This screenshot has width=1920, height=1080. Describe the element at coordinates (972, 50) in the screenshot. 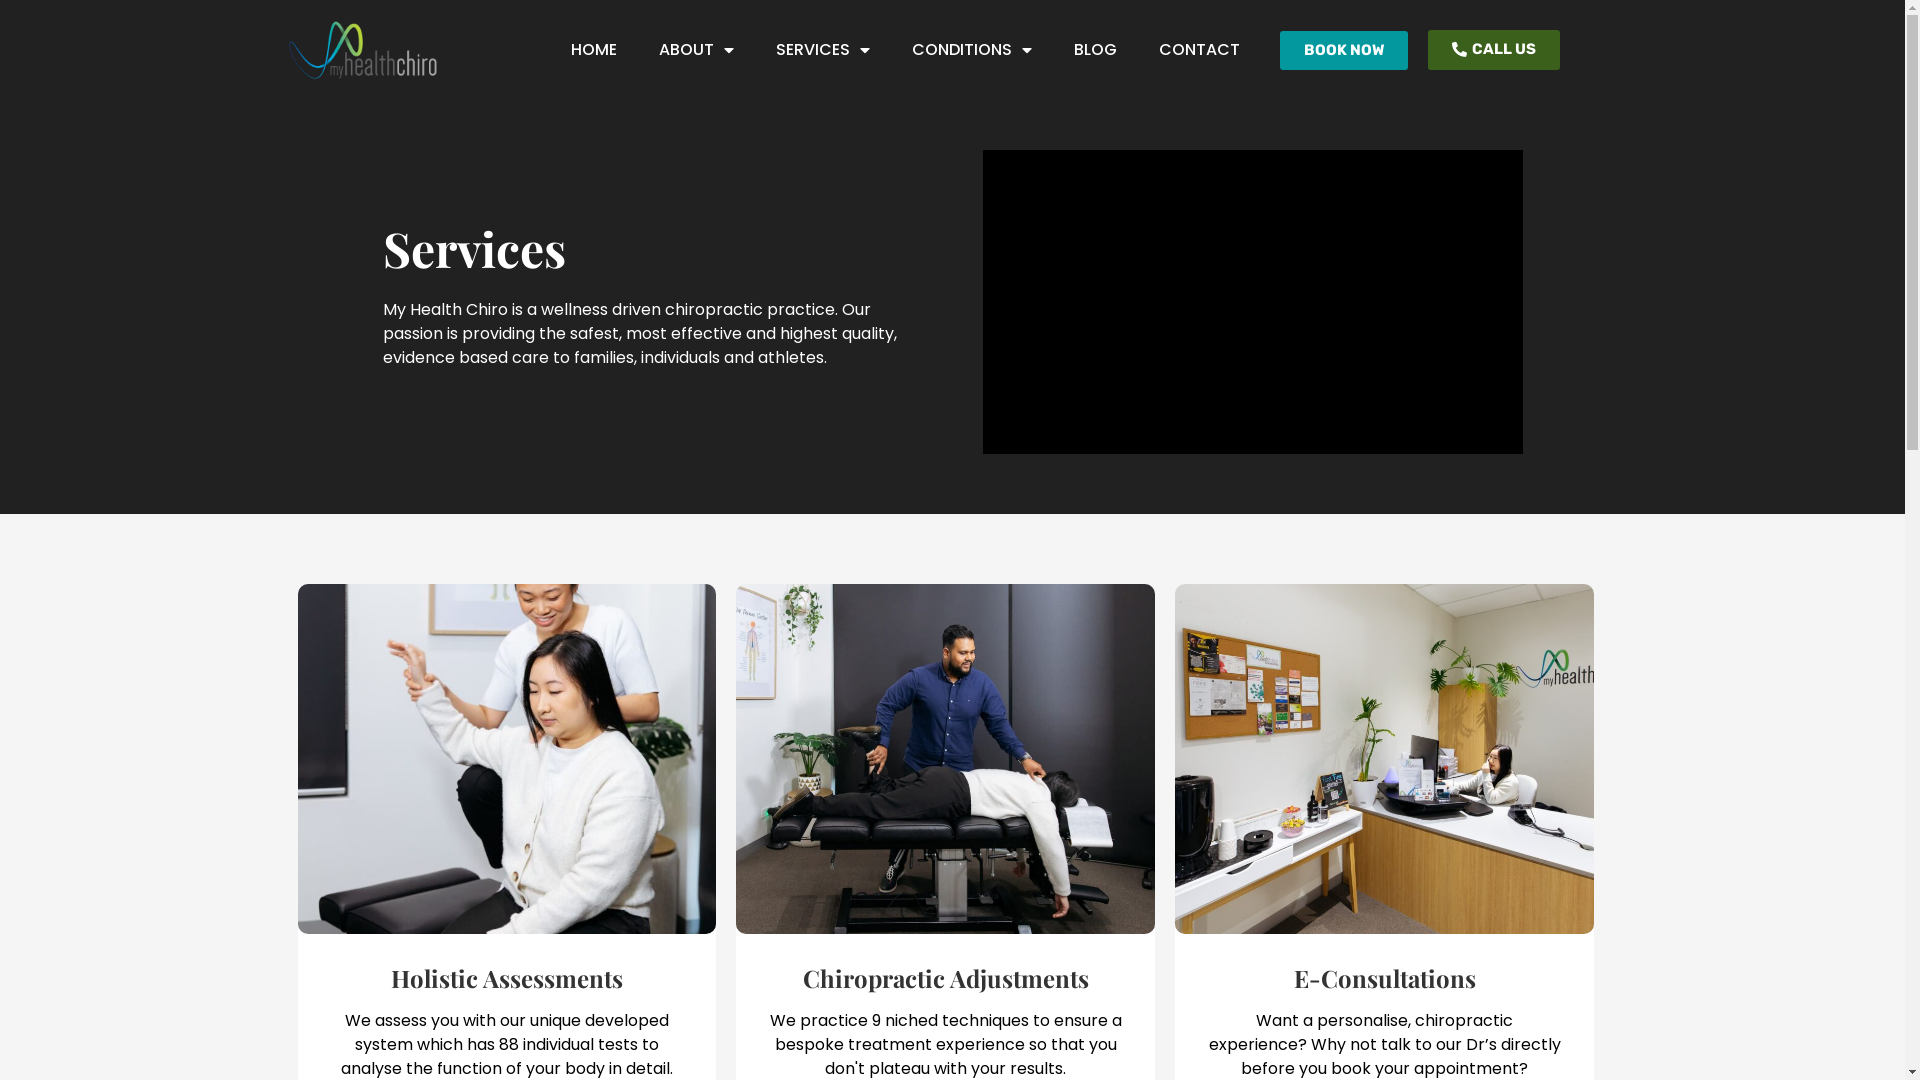

I see `CONDITIONS` at that location.